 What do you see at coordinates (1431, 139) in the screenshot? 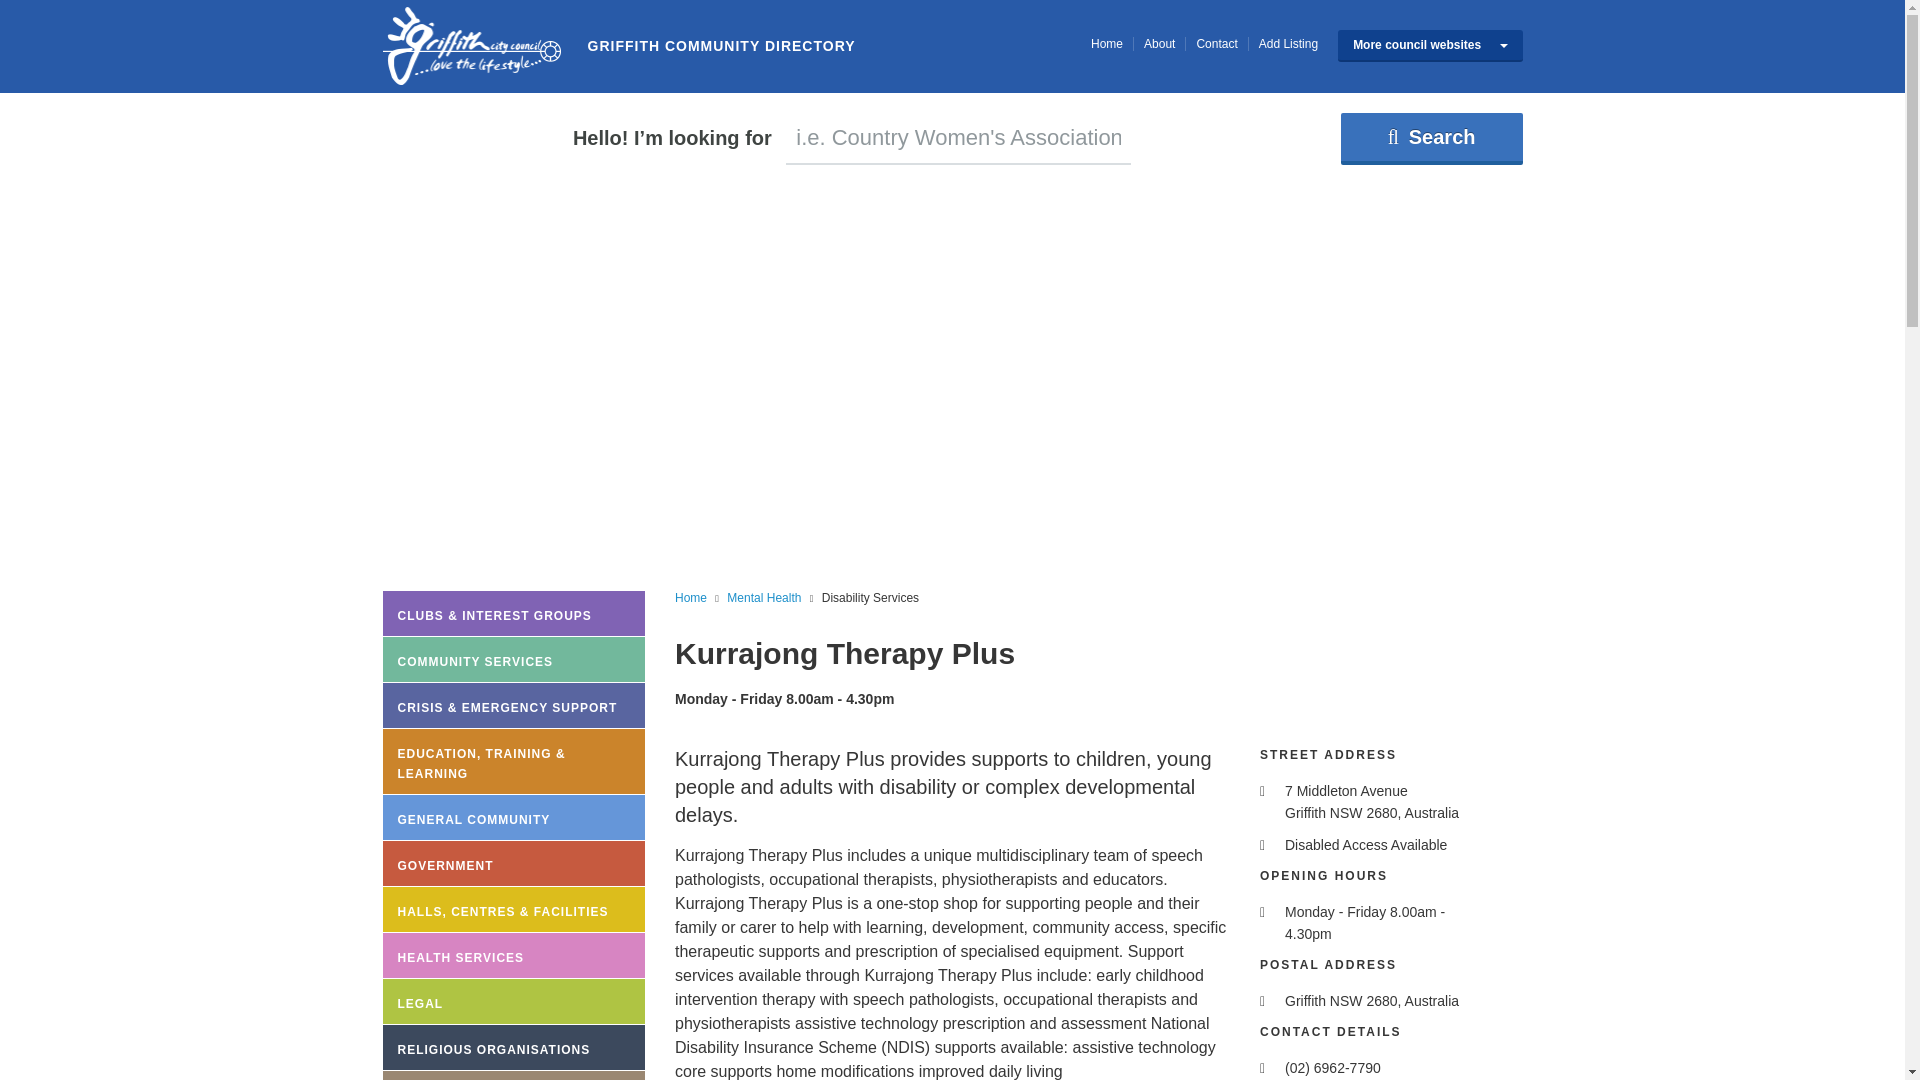
I see `Search` at bounding box center [1431, 139].